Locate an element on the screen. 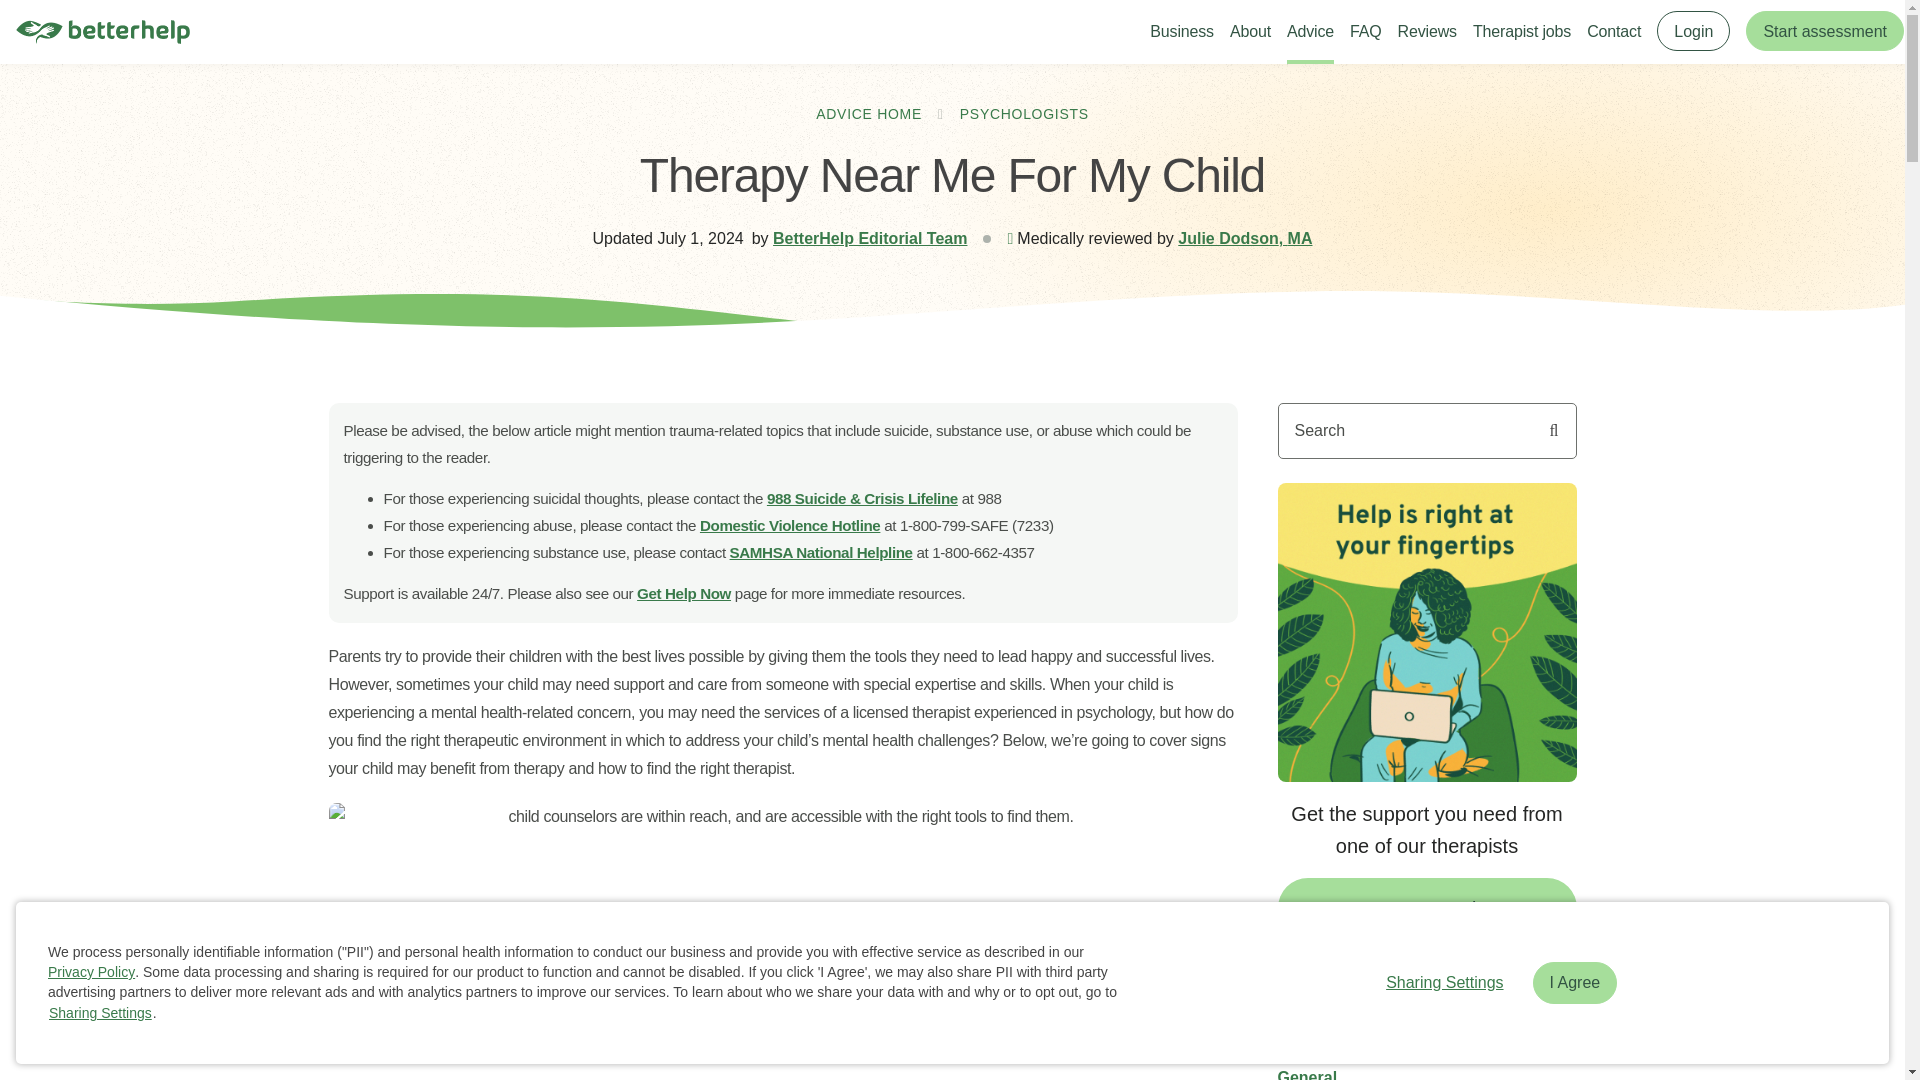 The image size is (1920, 1080). BetterHelp Editorial Team is located at coordinates (870, 238).